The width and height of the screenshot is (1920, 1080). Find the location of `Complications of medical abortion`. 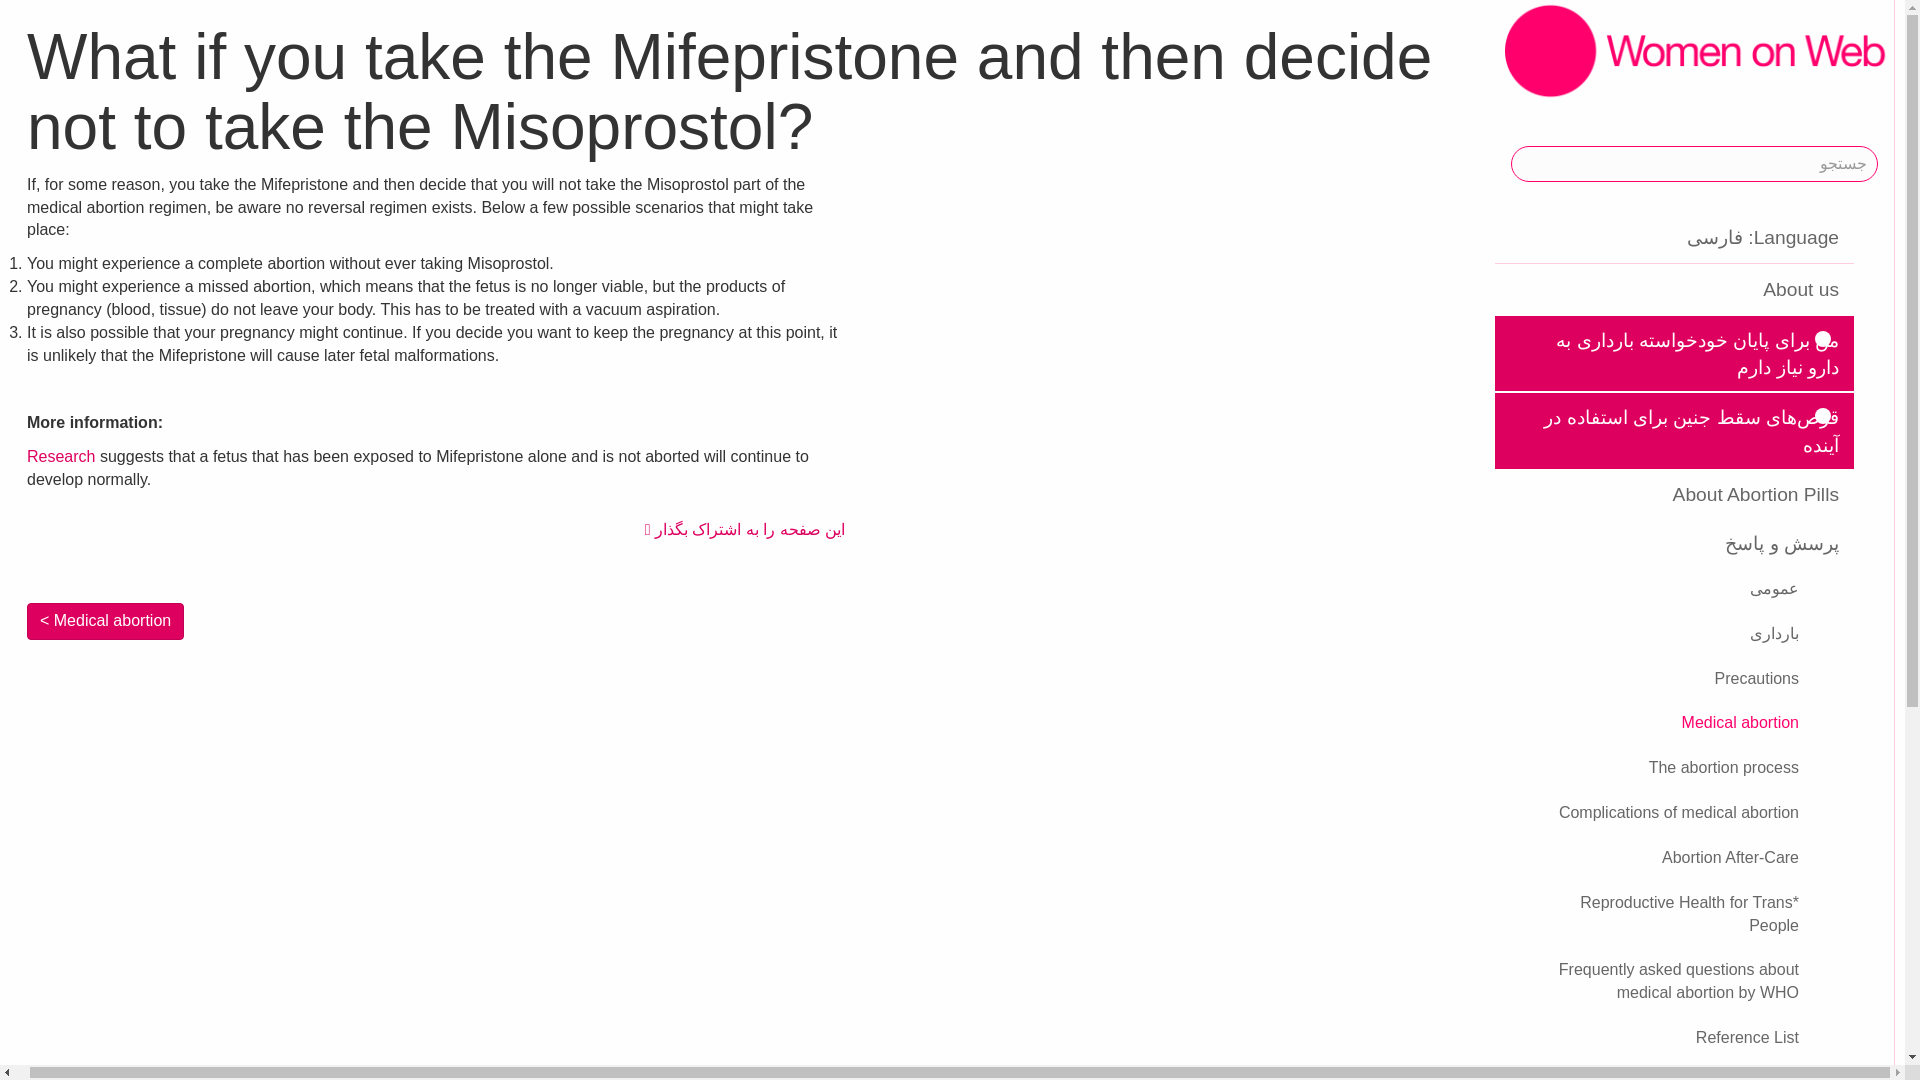

Complications of medical abortion is located at coordinates (1654, 812).